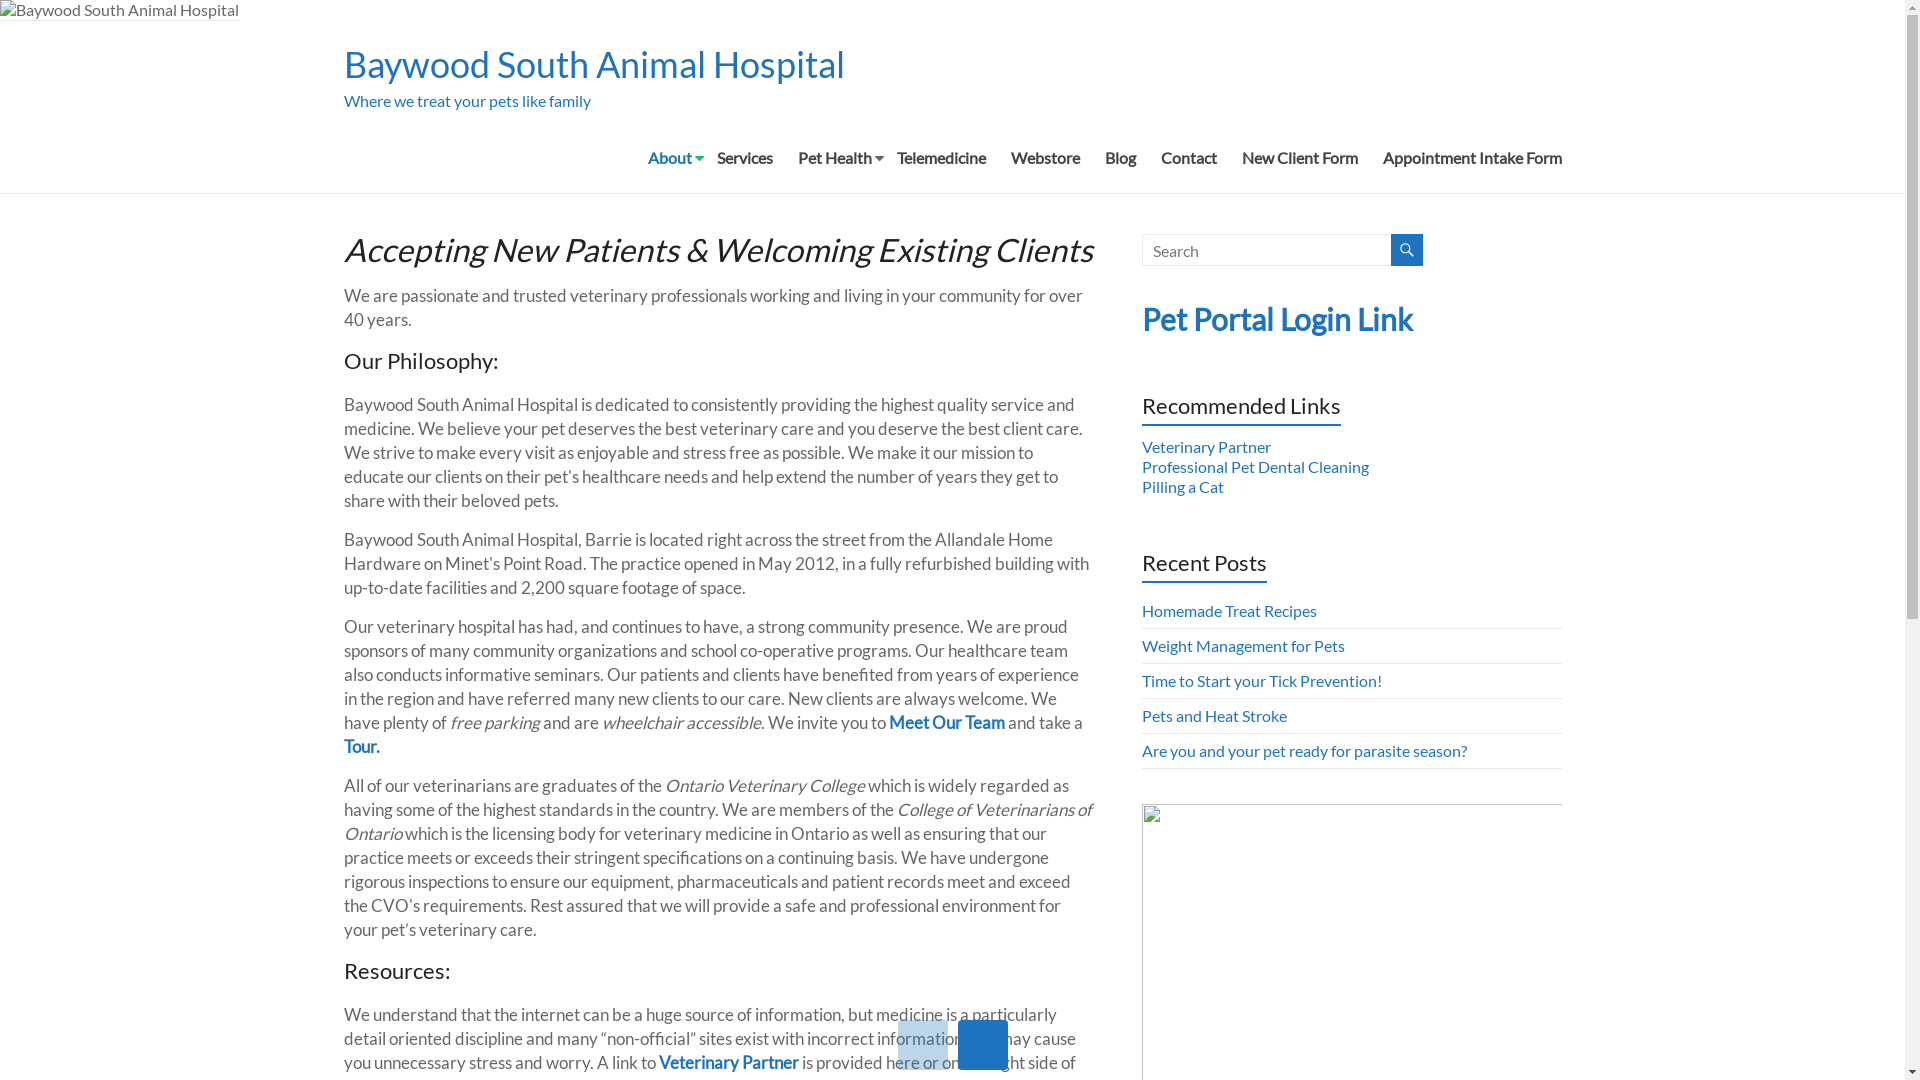 This screenshot has width=1920, height=1080. Describe the element at coordinates (1304, 750) in the screenshot. I see `Are you and your pet ready for parasite season?` at that location.